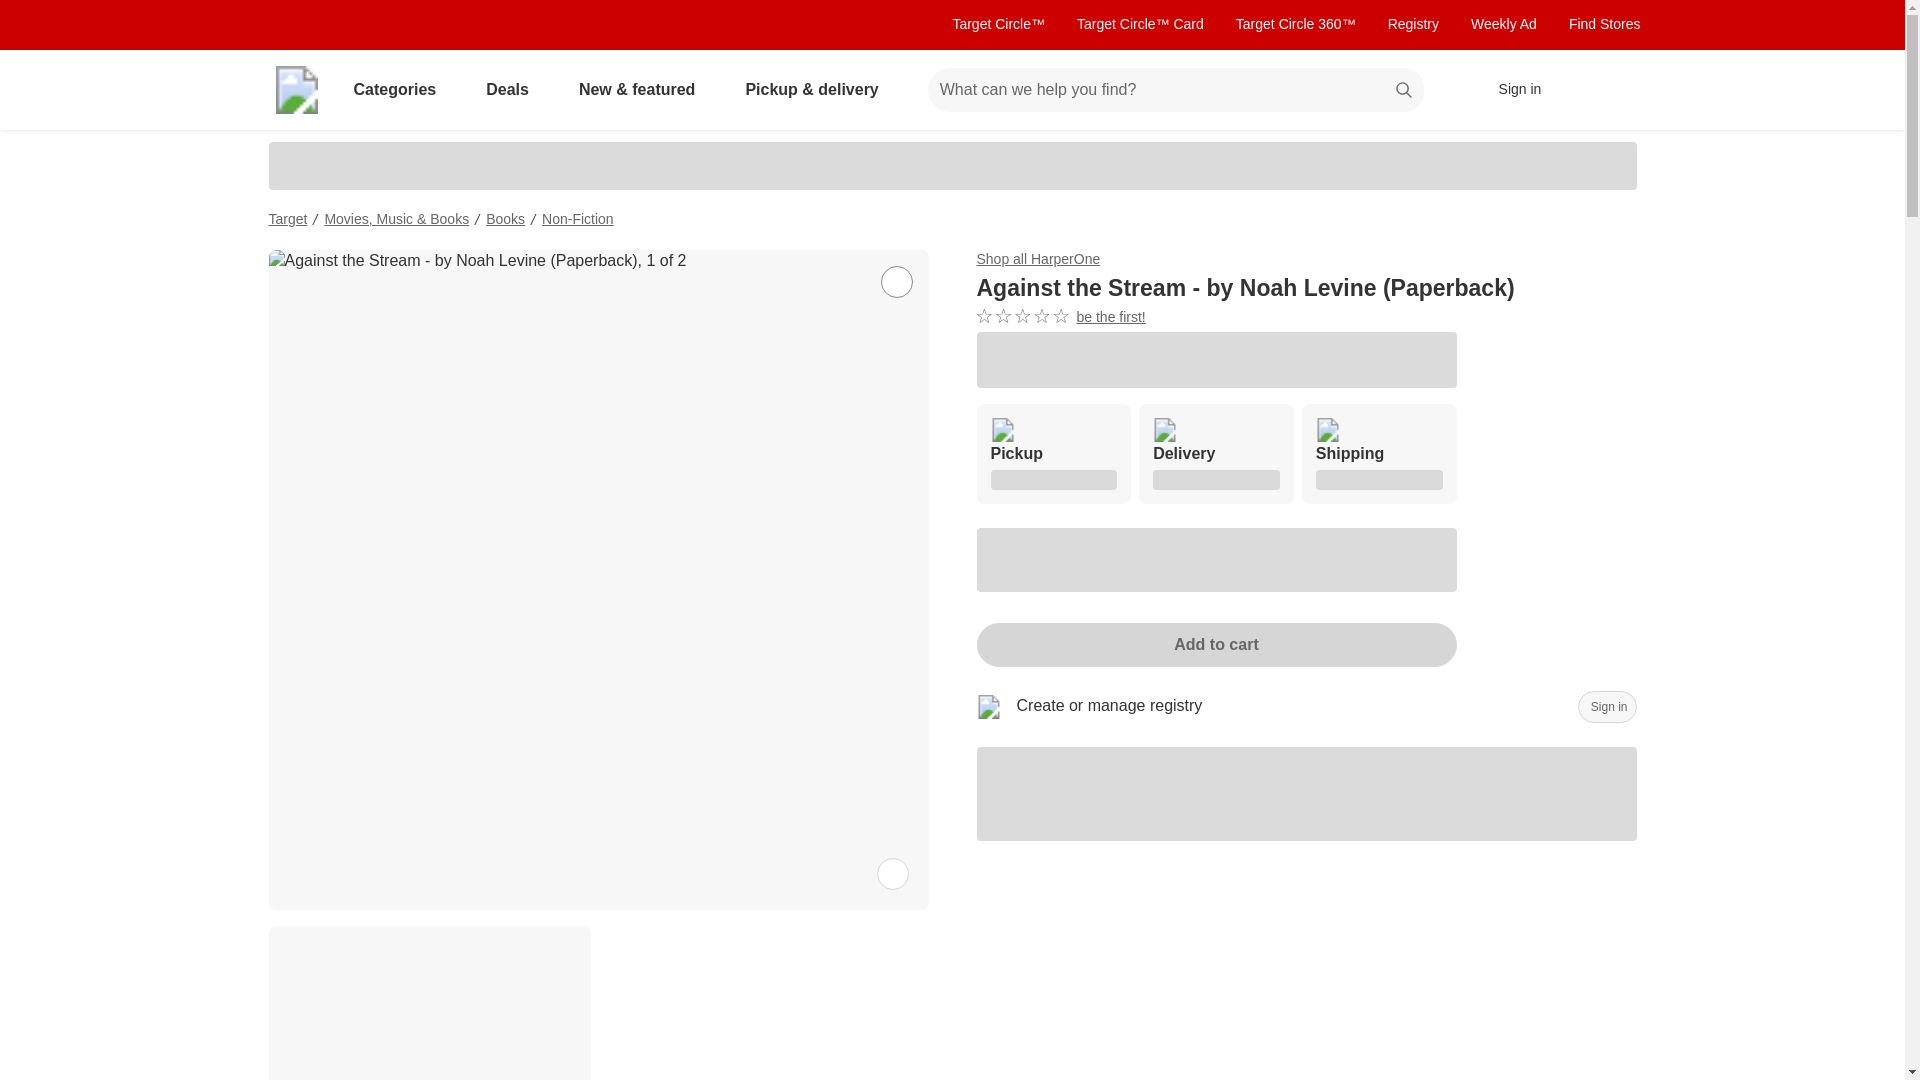 The height and width of the screenshot is (1080, 1920). What do you see at coordinates (511, 90) in the screenshot?
I see `Deals` at bounding box center [511, 90].